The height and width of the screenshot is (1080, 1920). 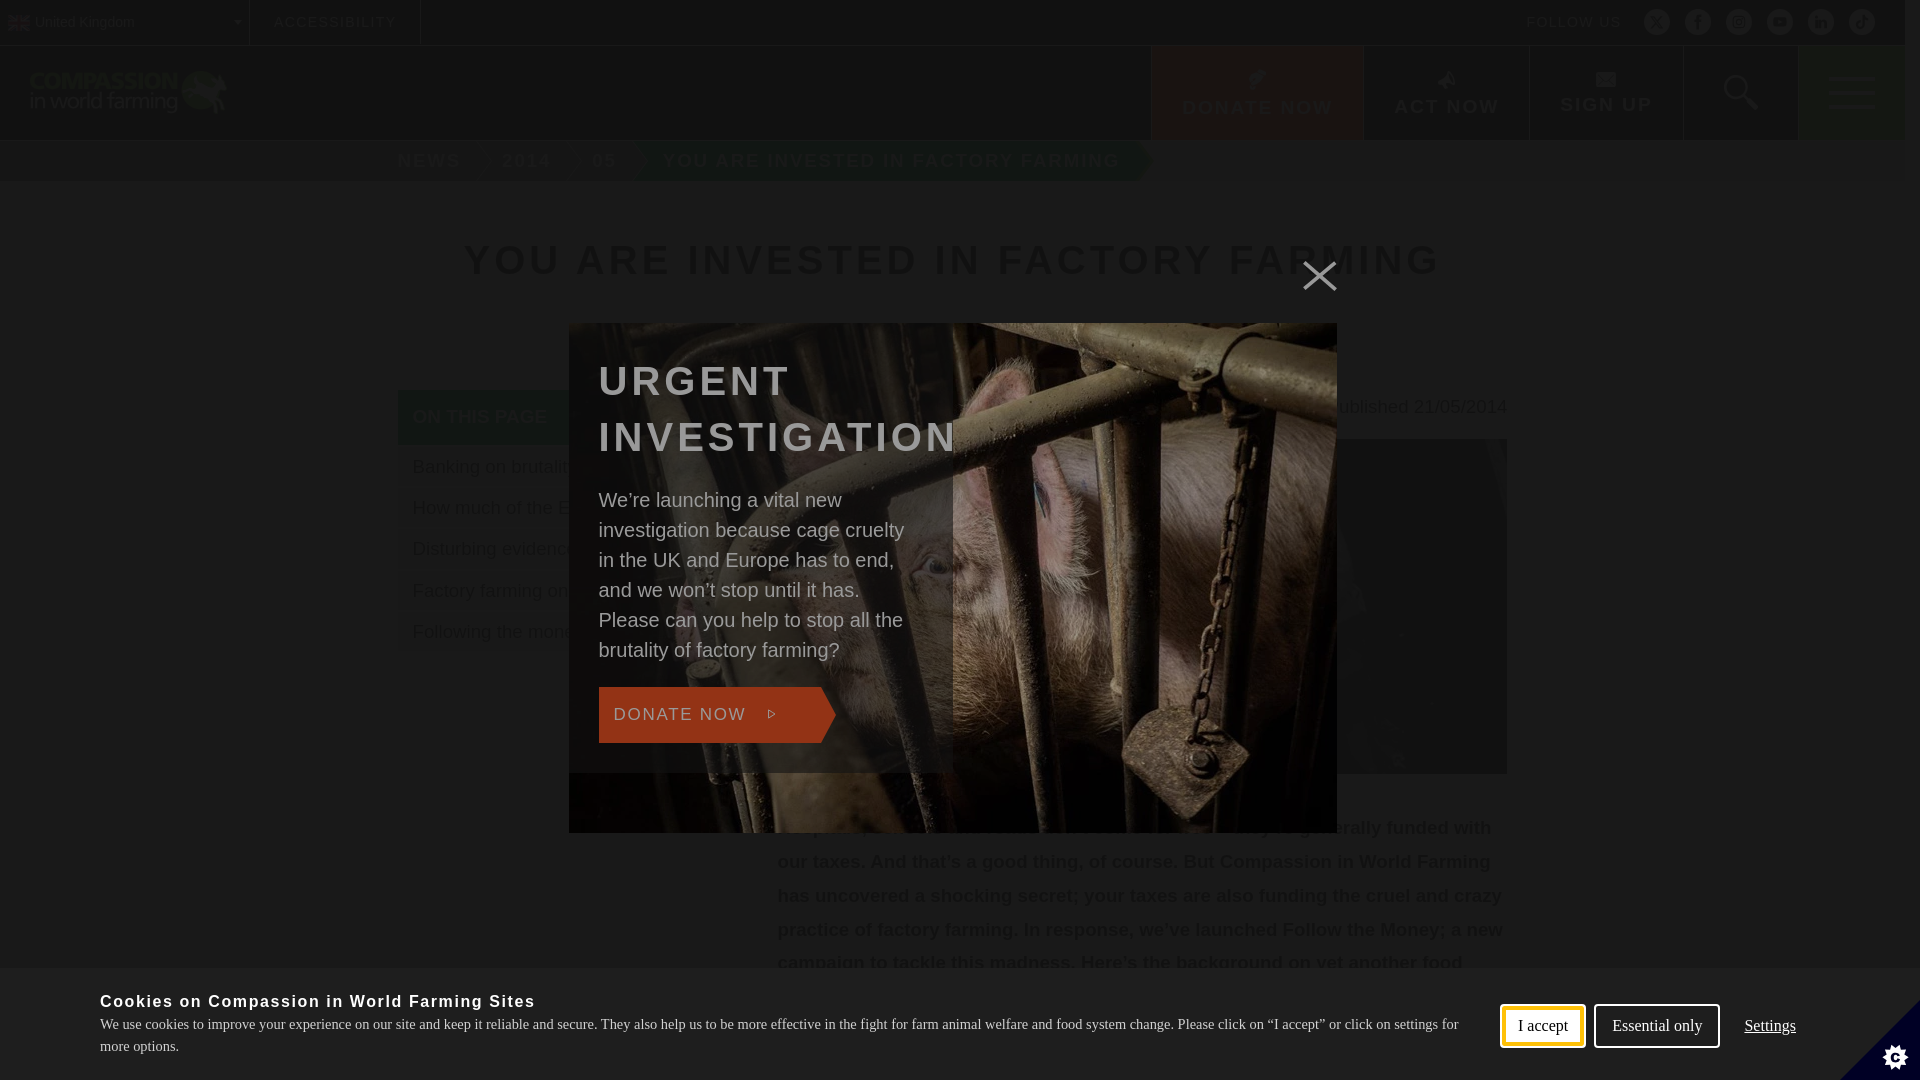 What do you see at coordinates (1780, 22) in the screenshot?
I see `YouTube` at bounding box center [1780, 22].